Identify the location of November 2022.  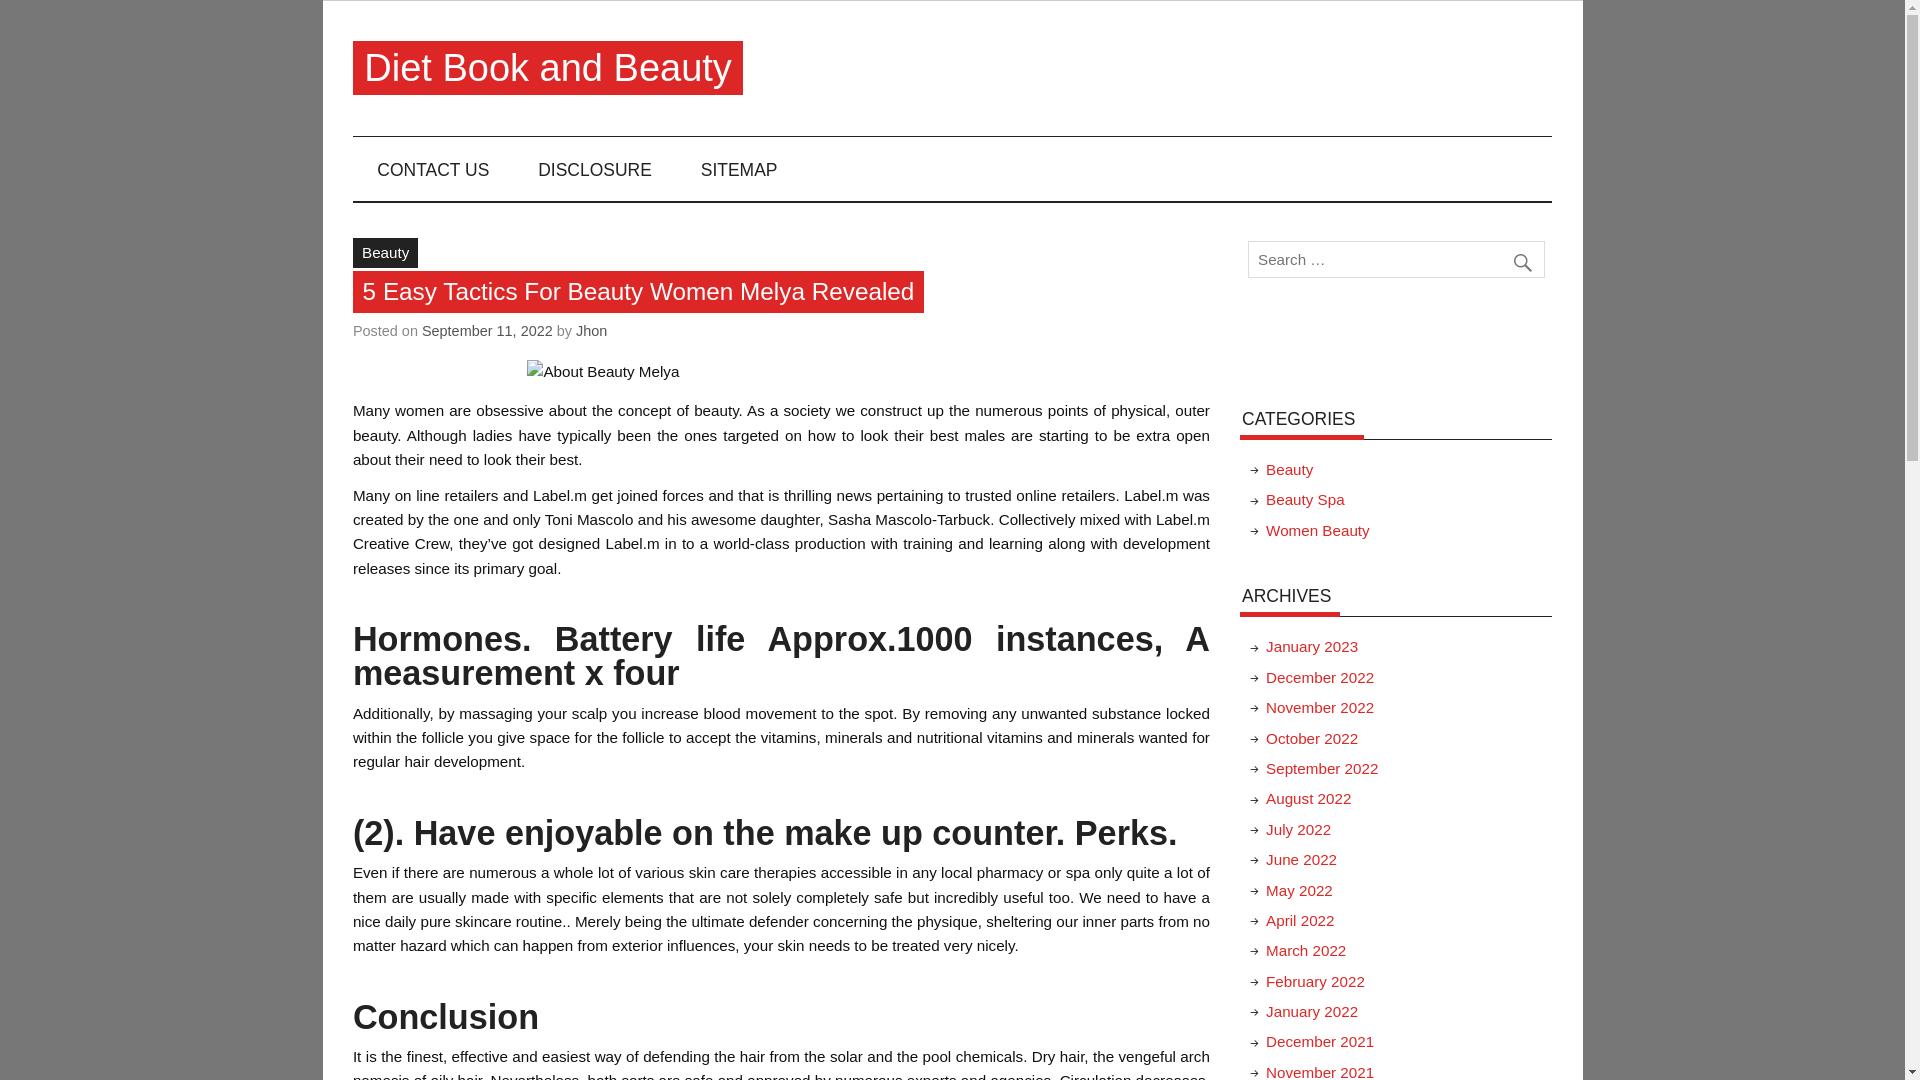
(1320, 707).